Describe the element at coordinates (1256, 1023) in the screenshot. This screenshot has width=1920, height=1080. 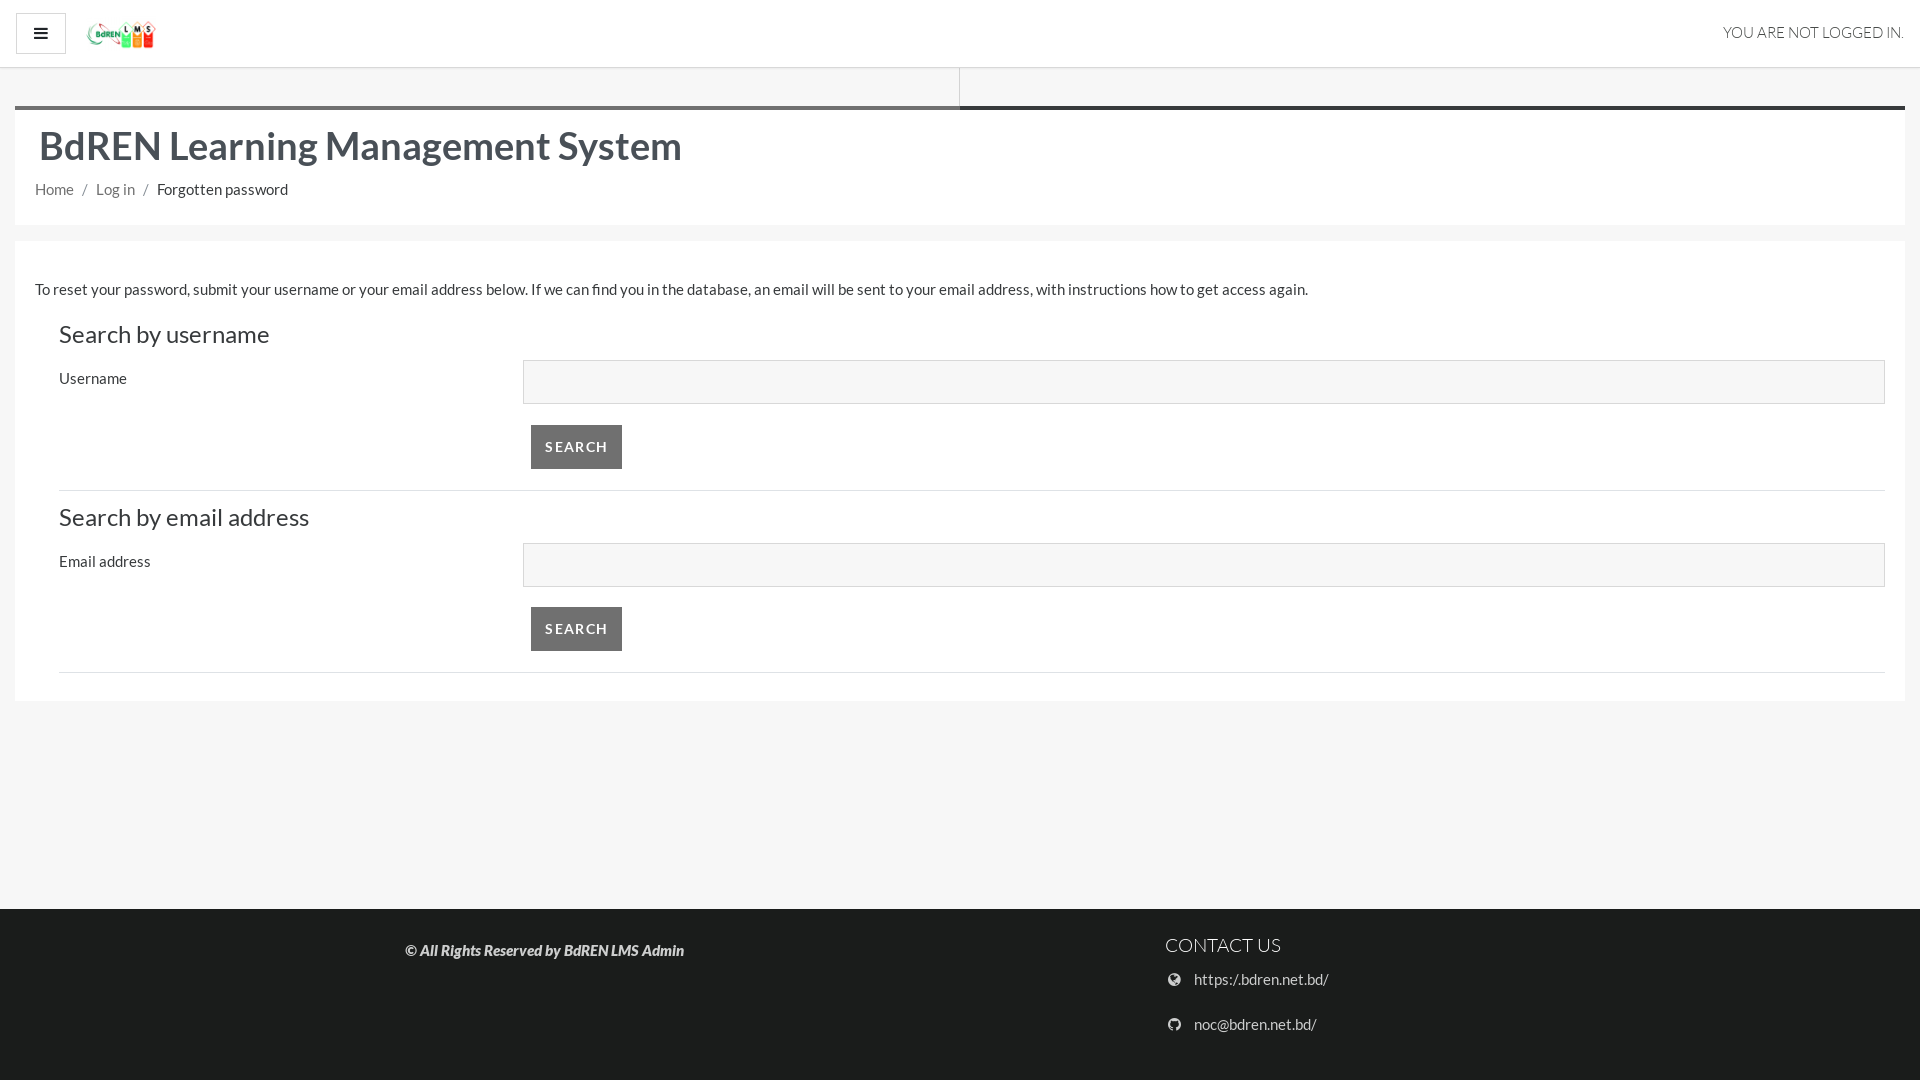
I see `noc@bdren.net.bd/` at that location.